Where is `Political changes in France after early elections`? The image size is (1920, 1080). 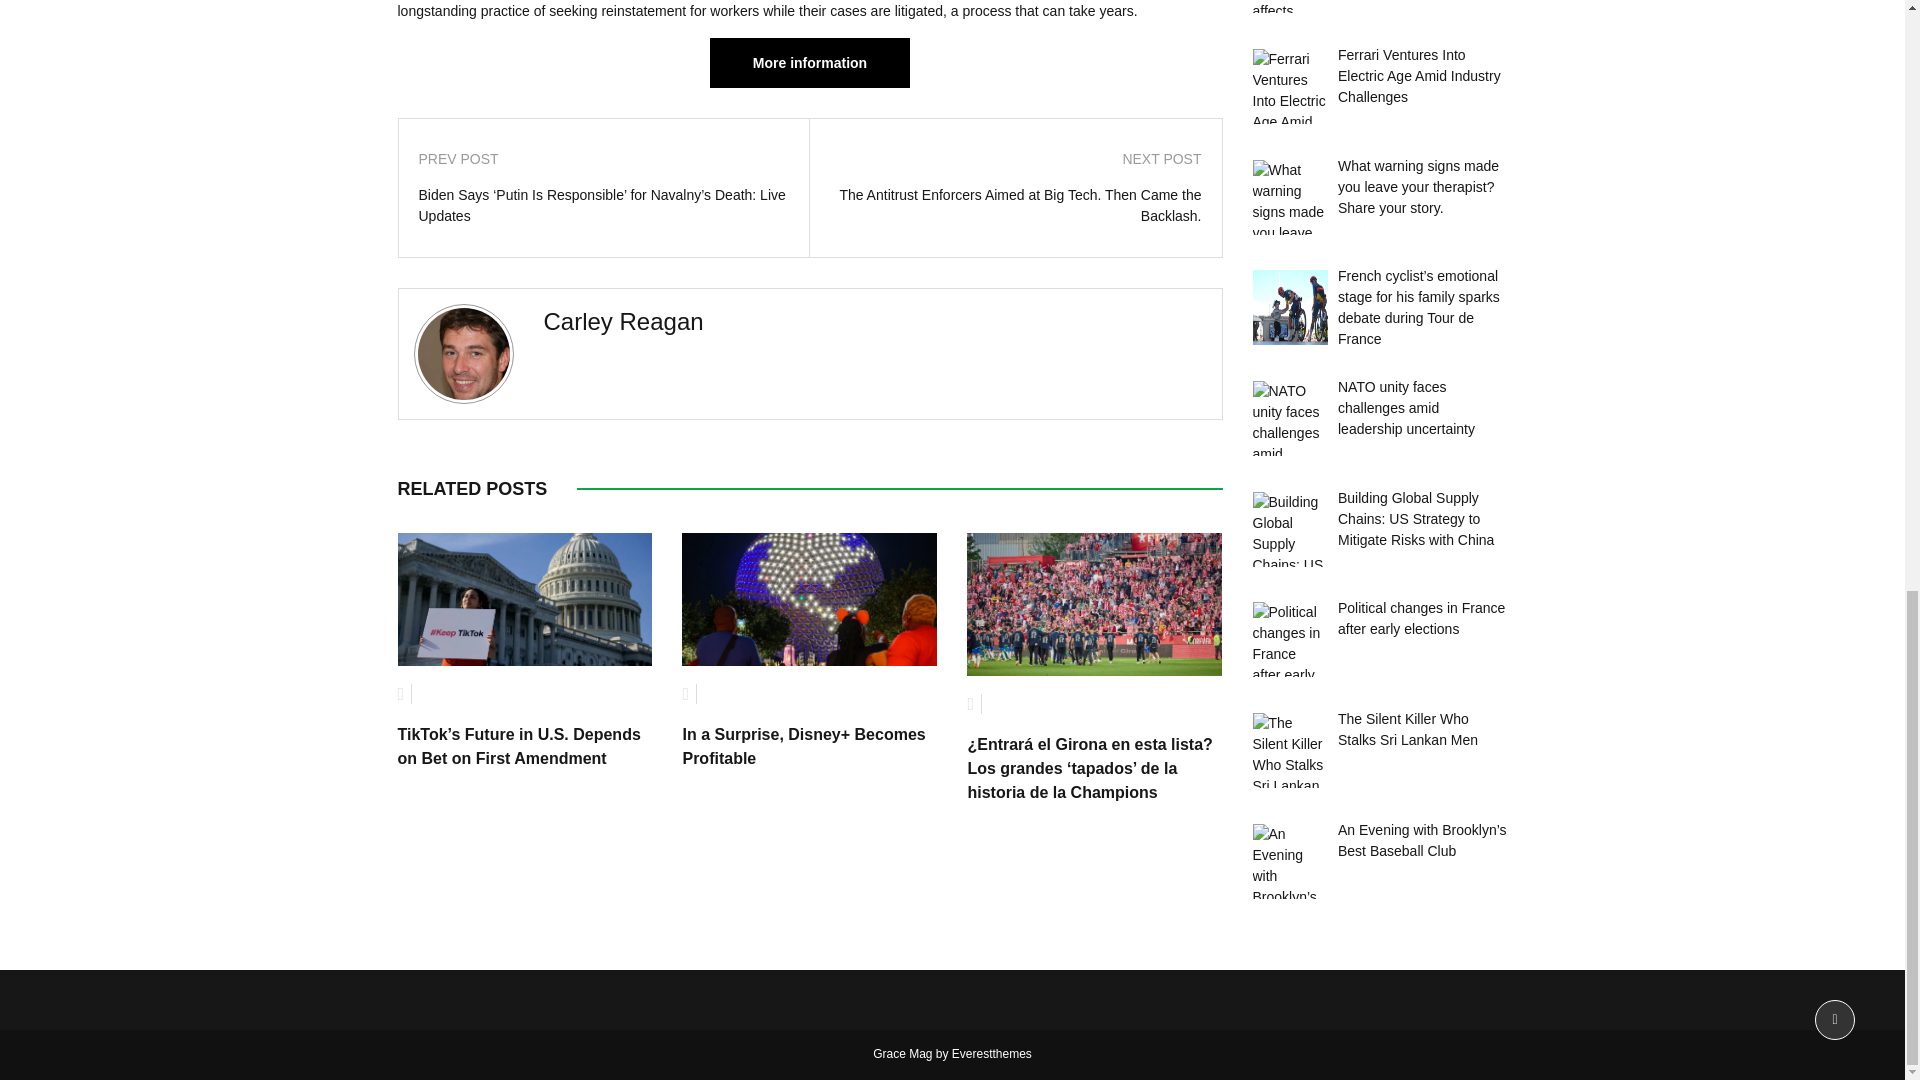 Political changes in France after early elections is located at coordinates (1288, 639).